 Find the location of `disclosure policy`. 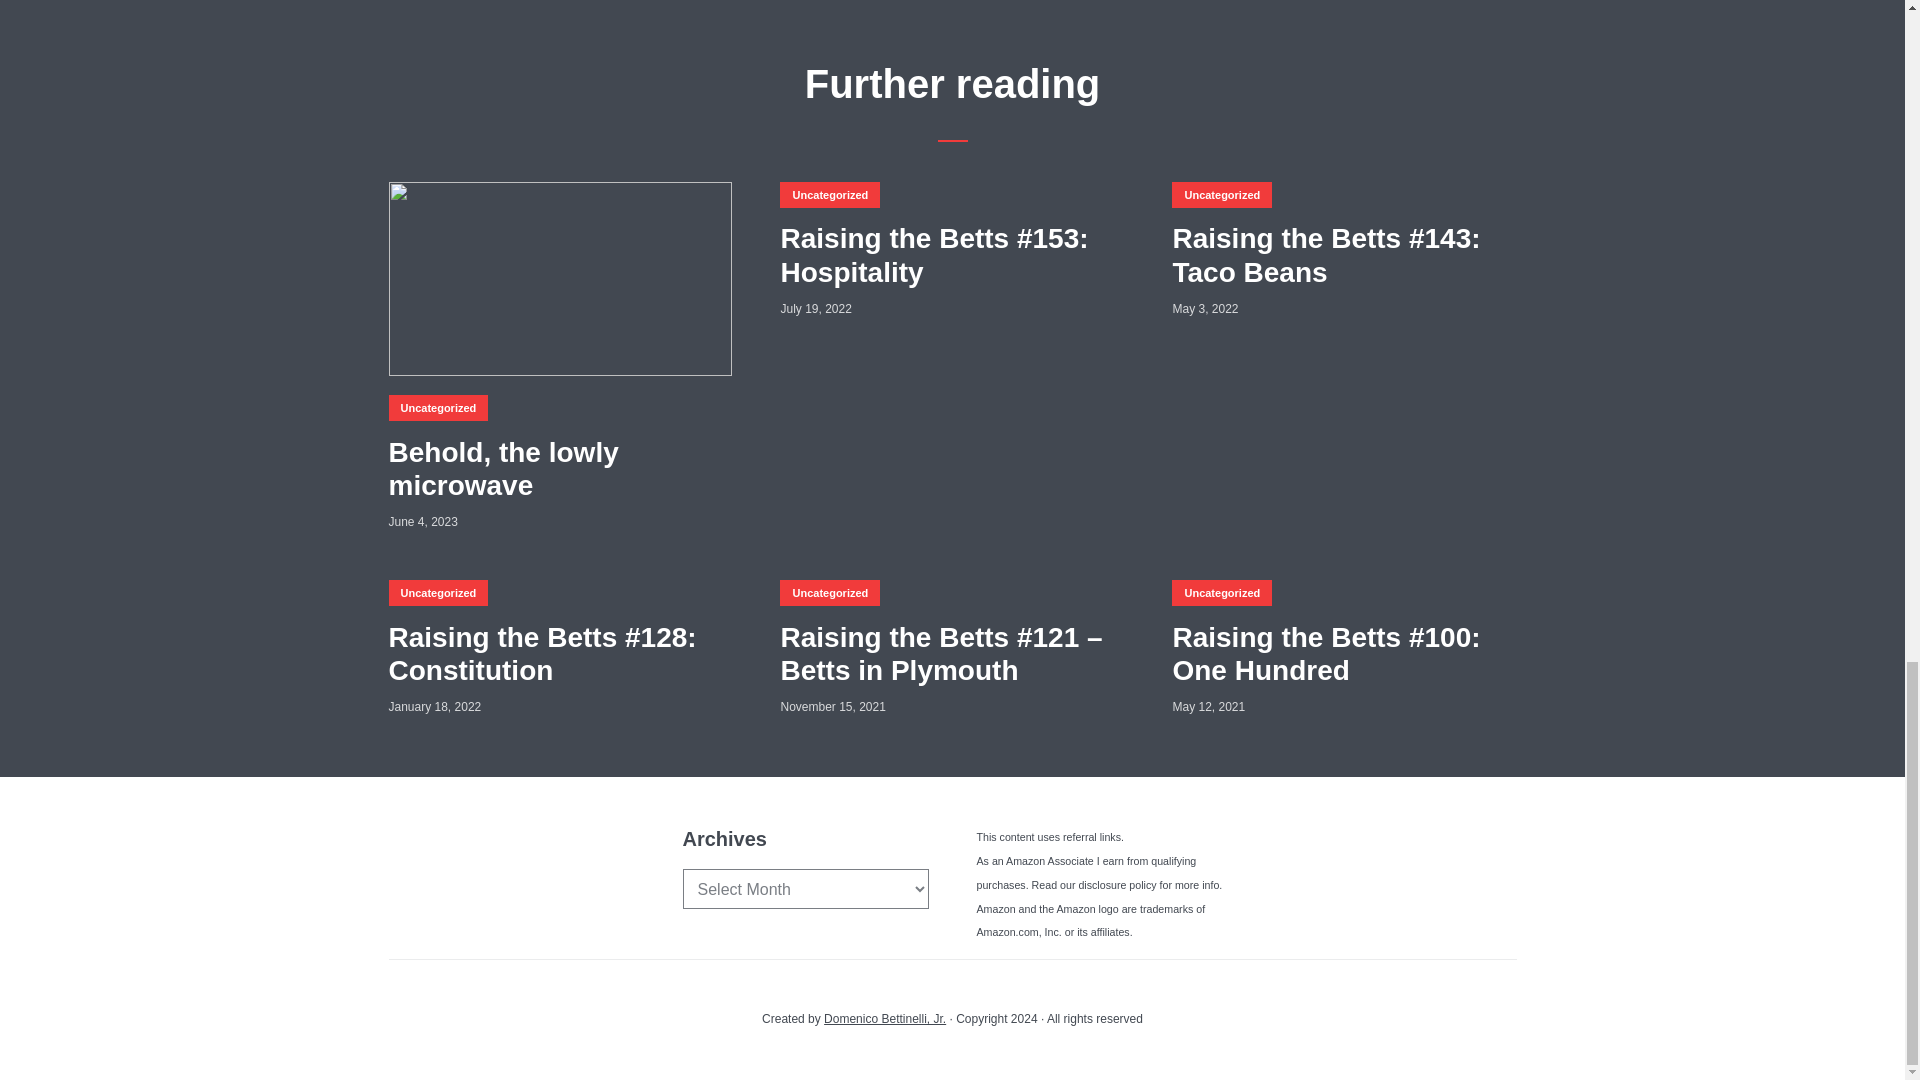

disclosure policy is located at coordinates (1116, 885).